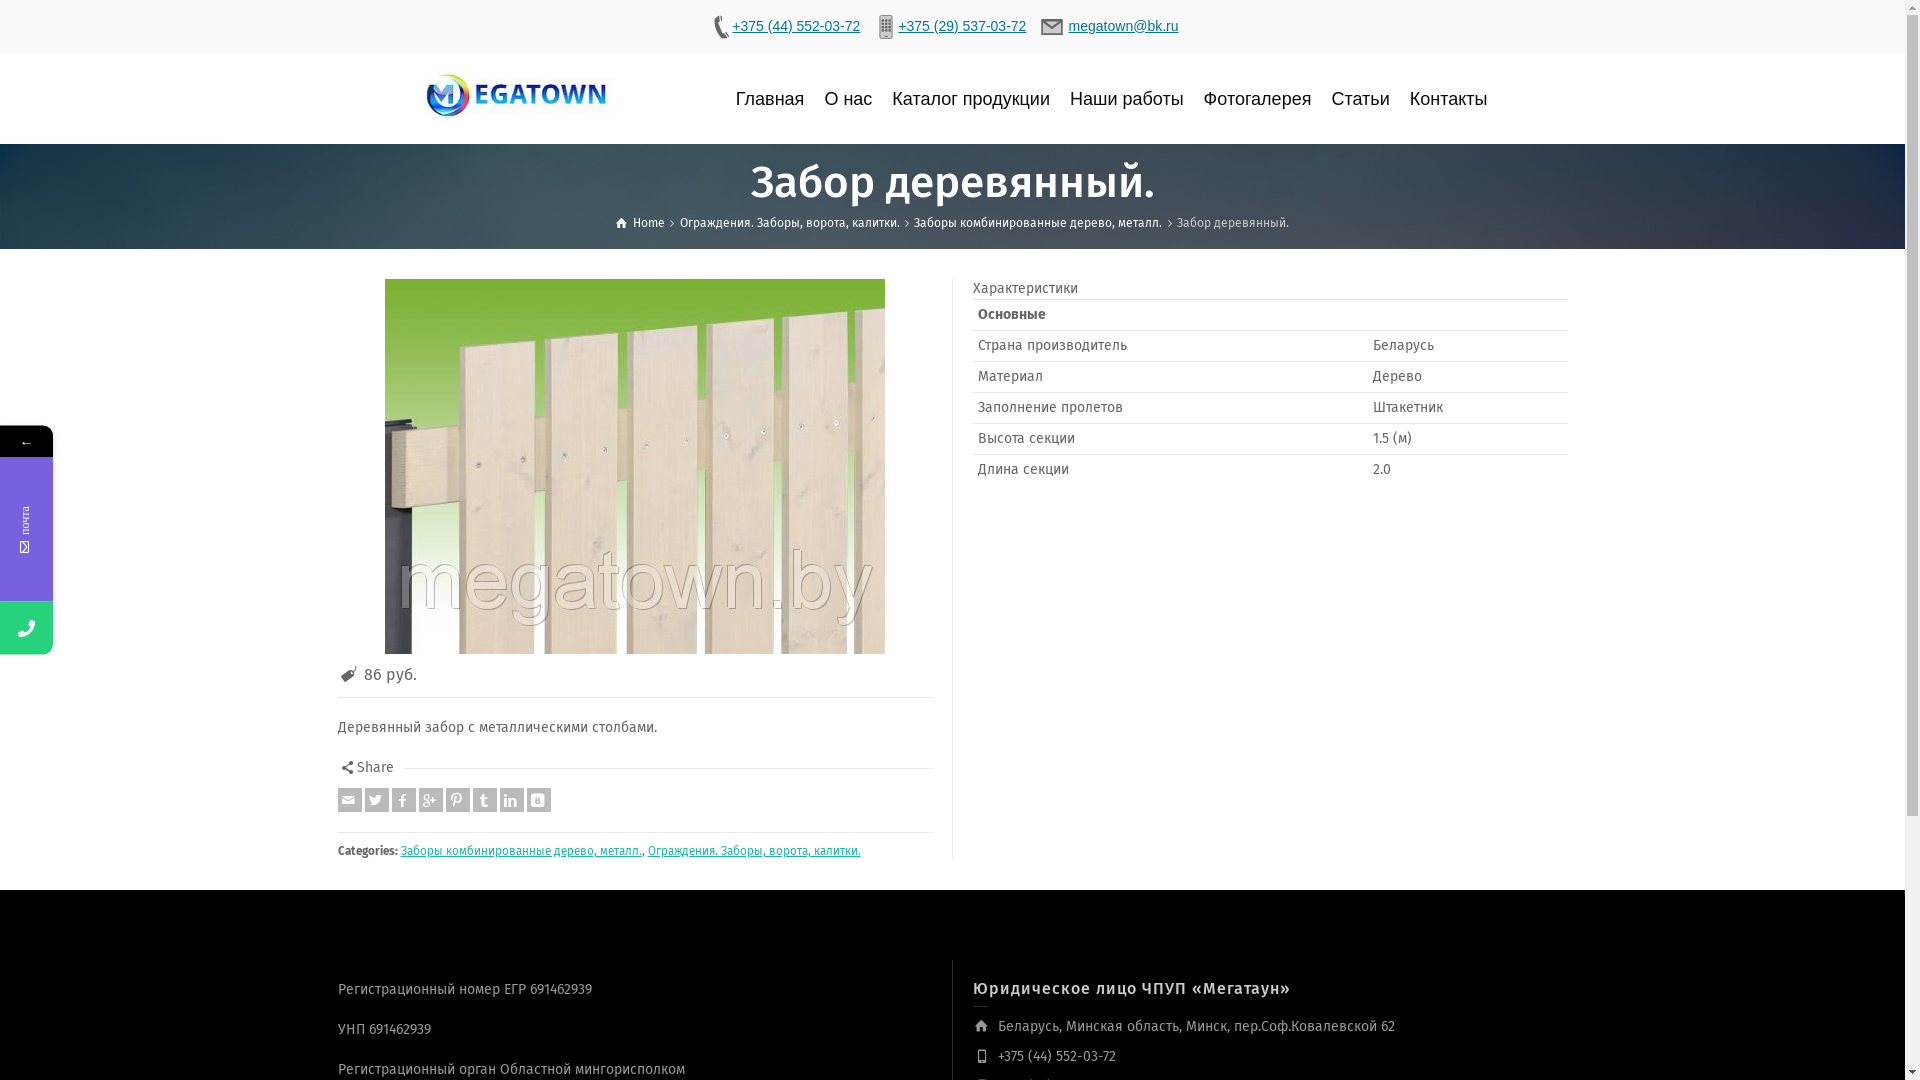  Describe the element at coordinates (376, 800) in the screenshot. I see `Twitter` at that location.